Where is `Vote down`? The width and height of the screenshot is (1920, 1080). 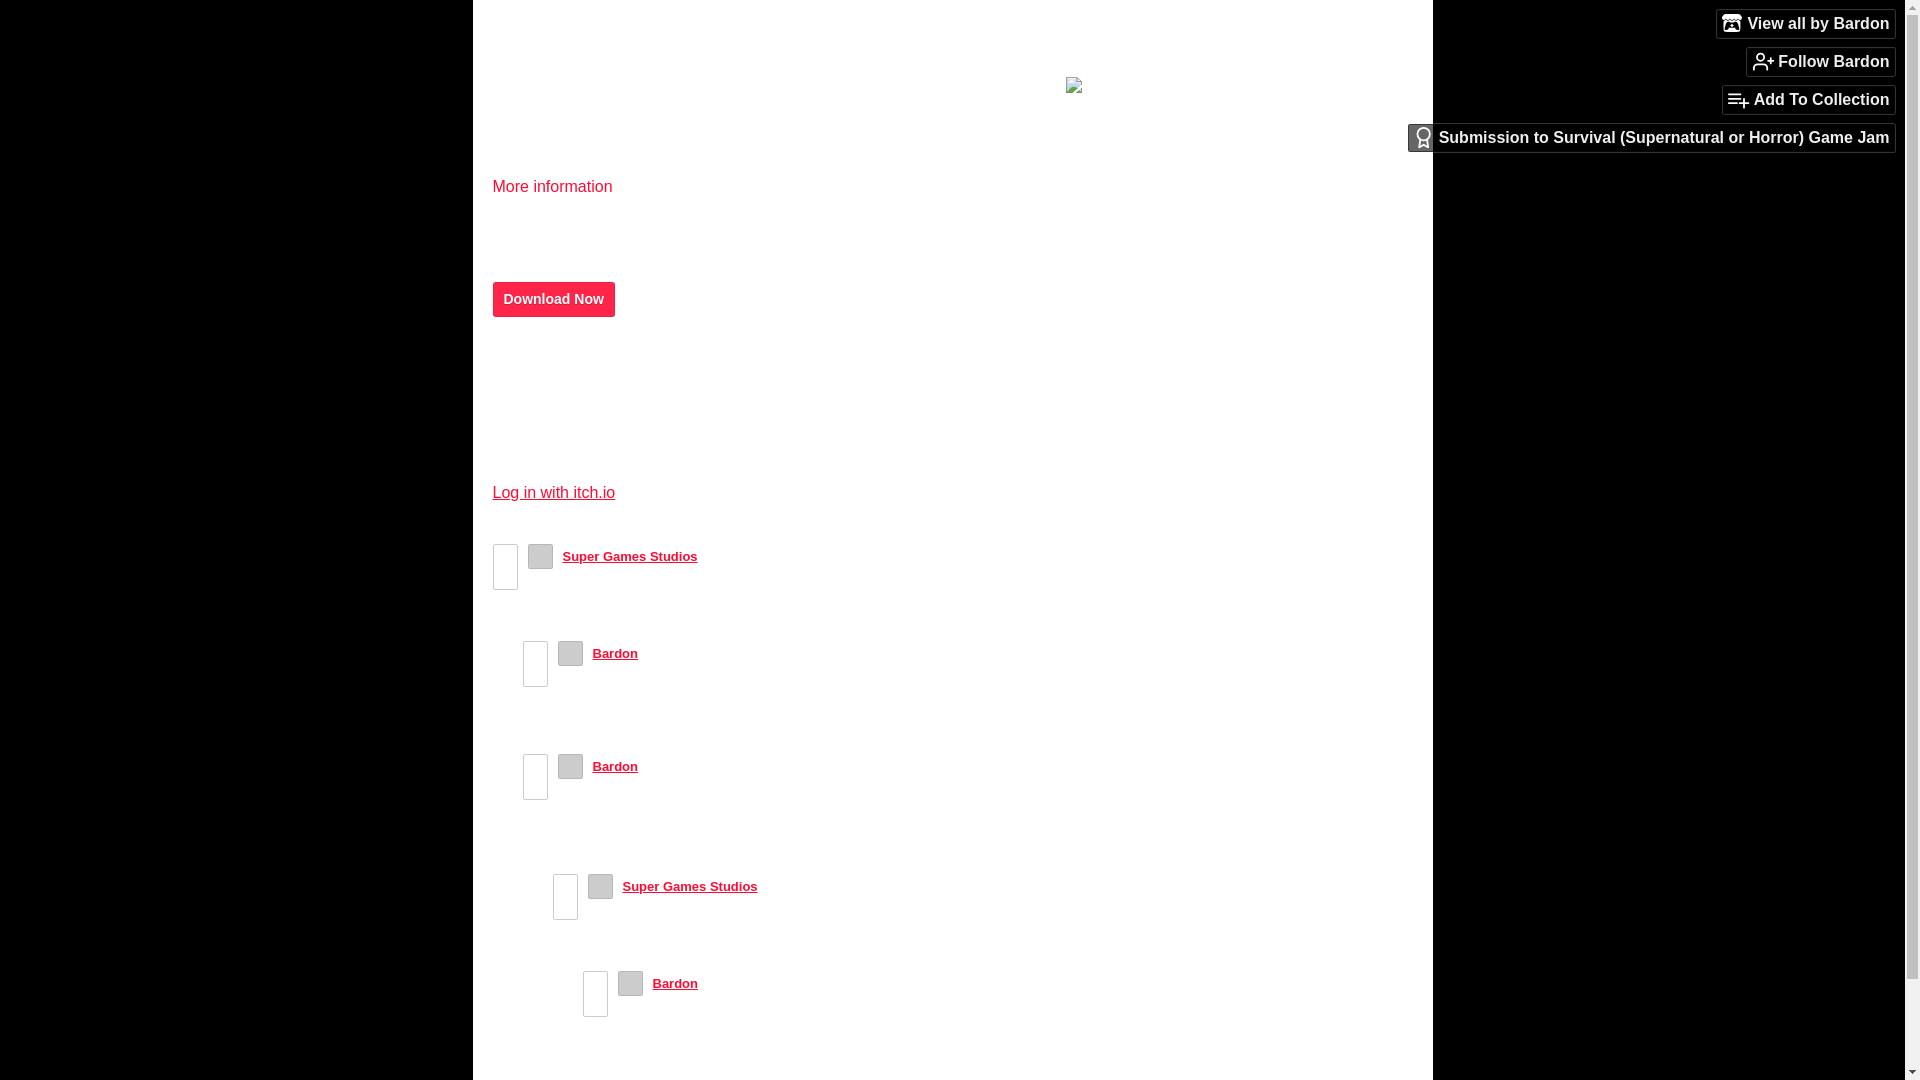
Vote down is located at coordinates (536, 674).